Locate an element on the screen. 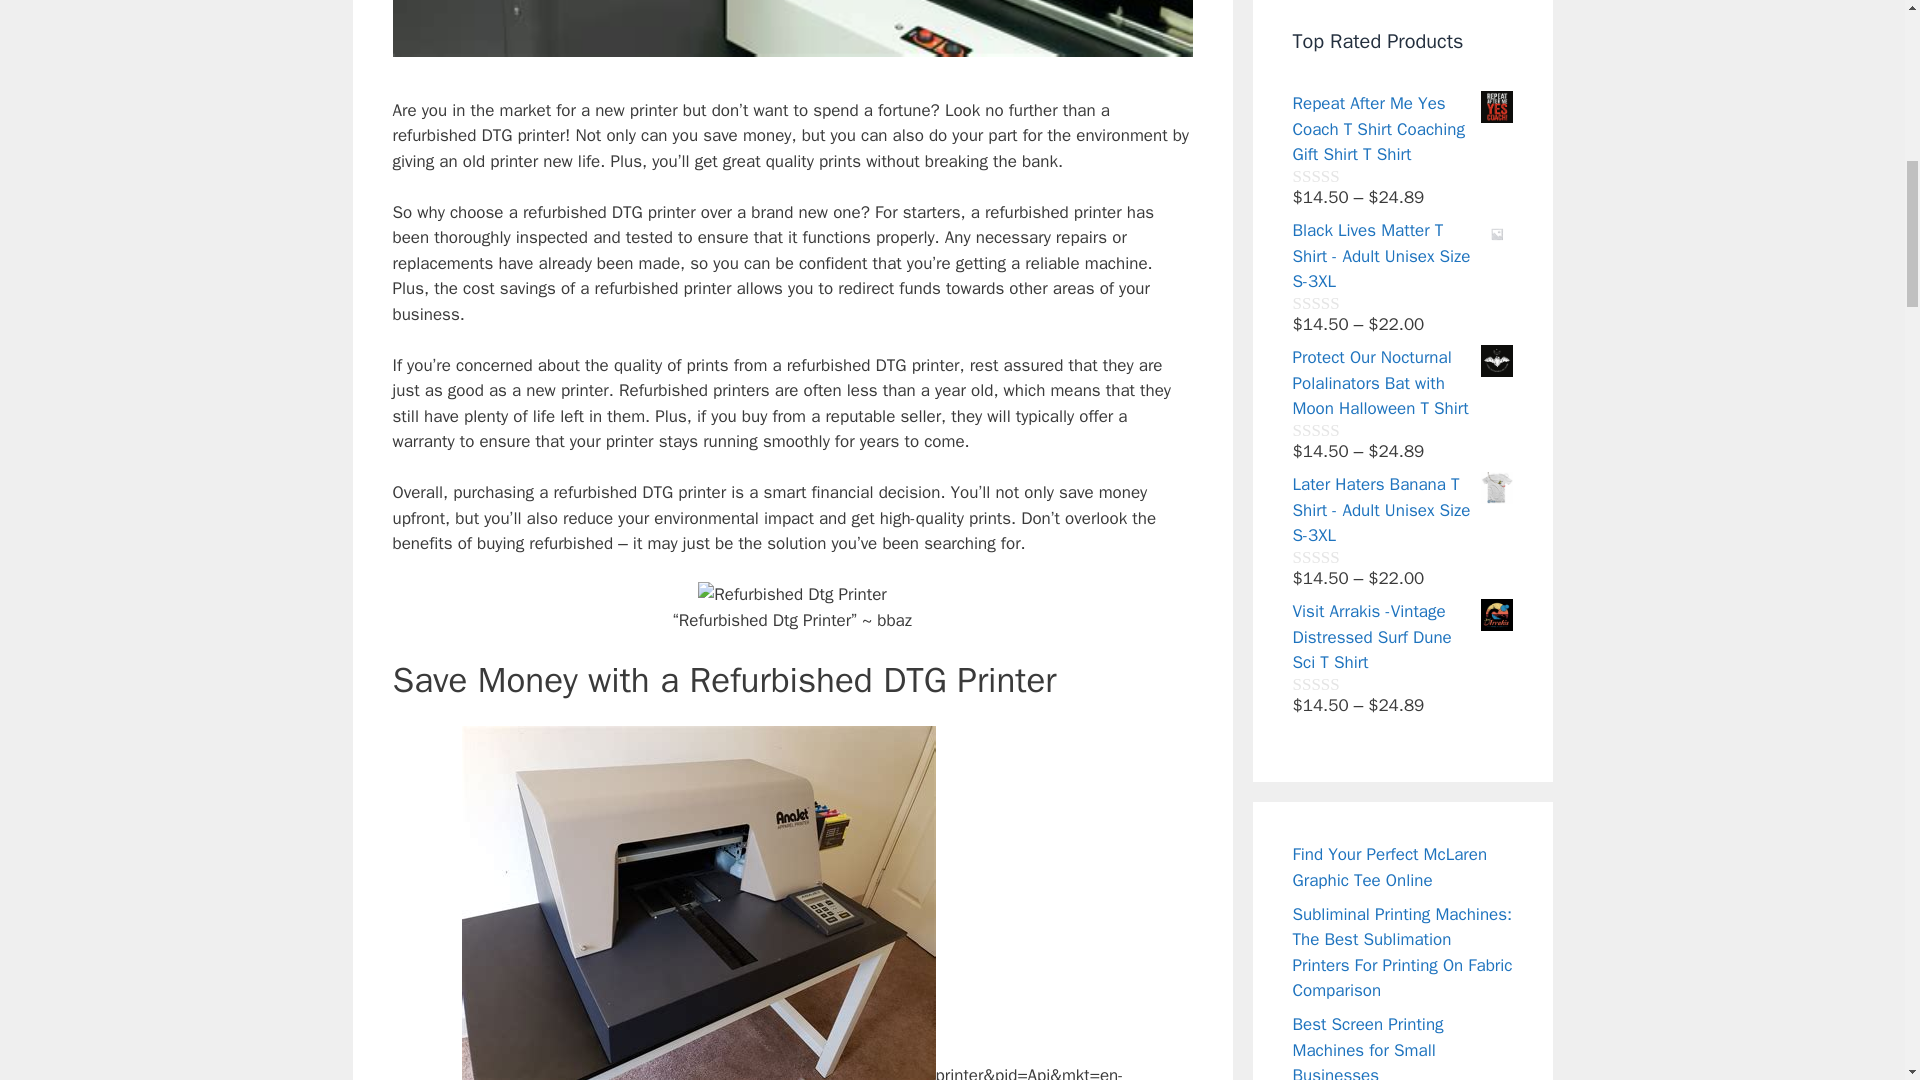 This screenshot has height=1080, width=1920. Not yet rated is located at coordinates (1338, 302).